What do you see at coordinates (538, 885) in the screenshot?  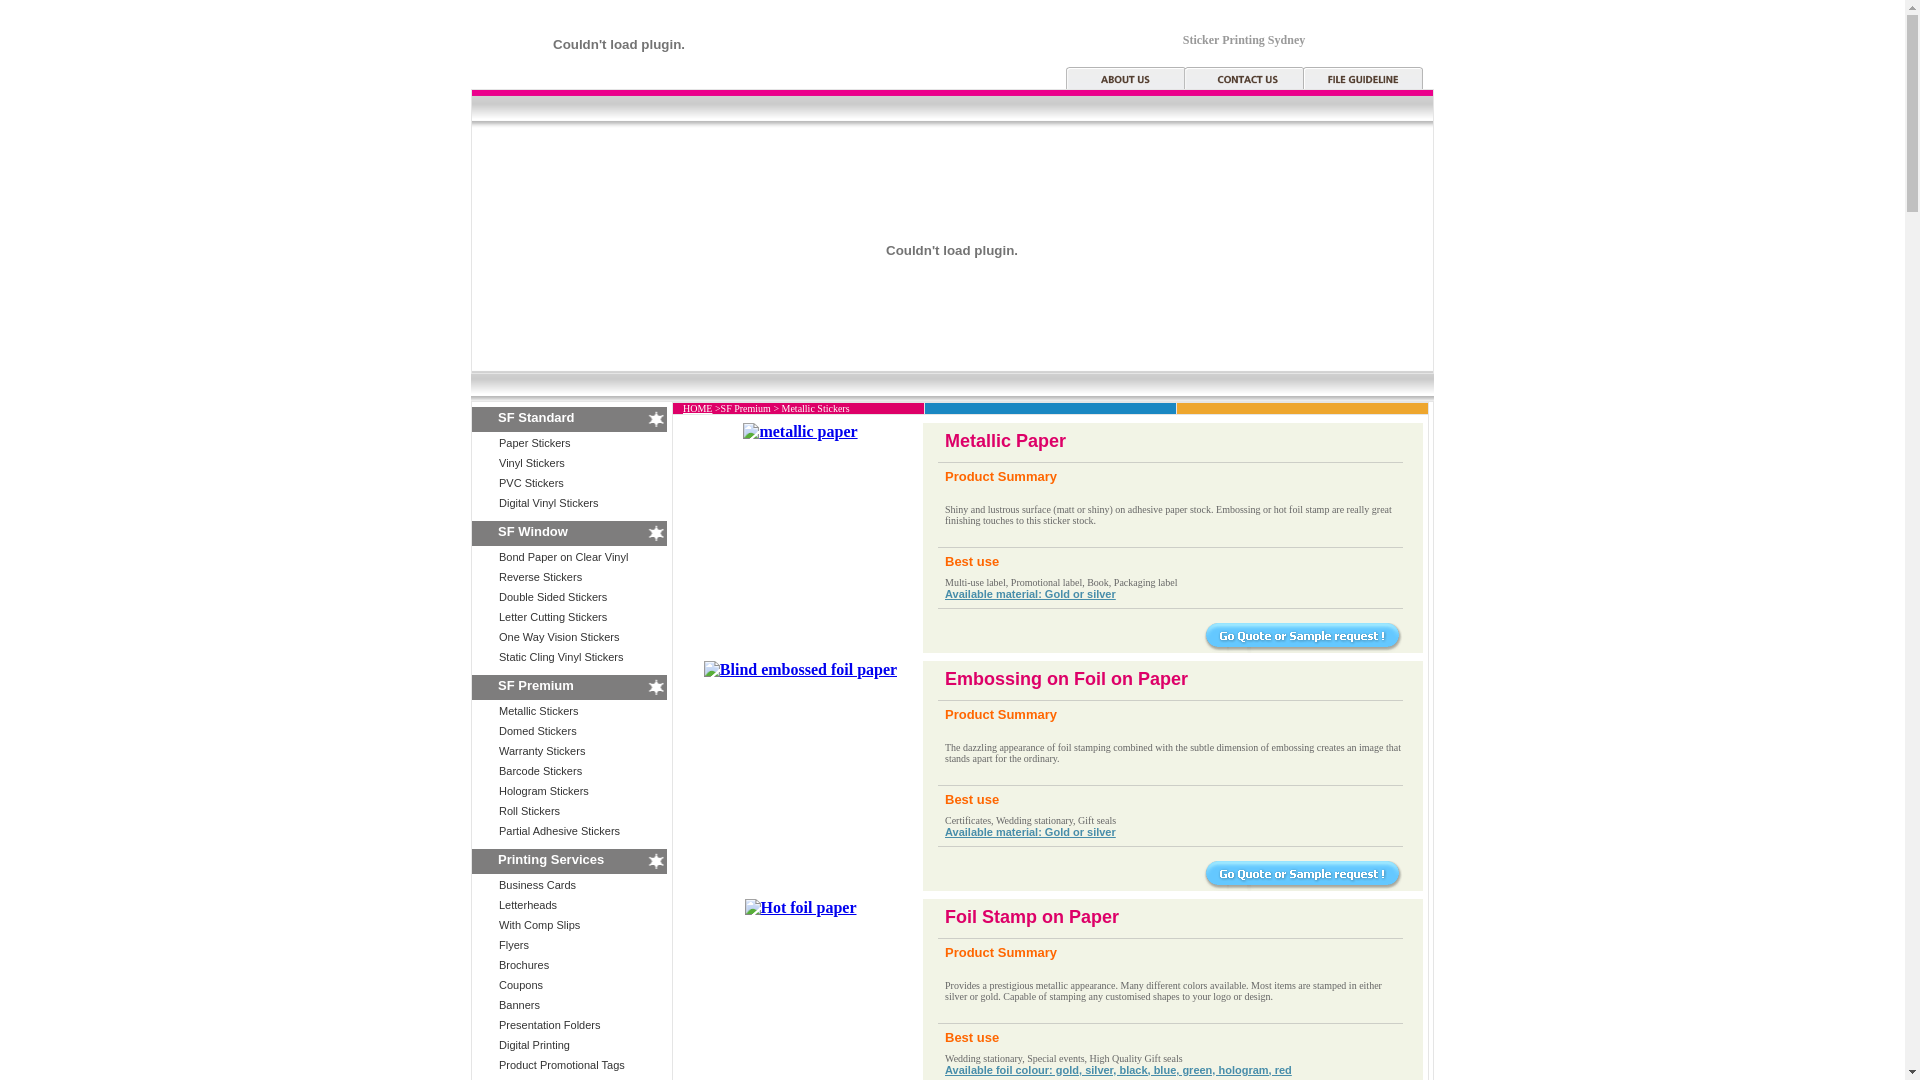 I see `Business Cards` at bounding box center [538, 885].